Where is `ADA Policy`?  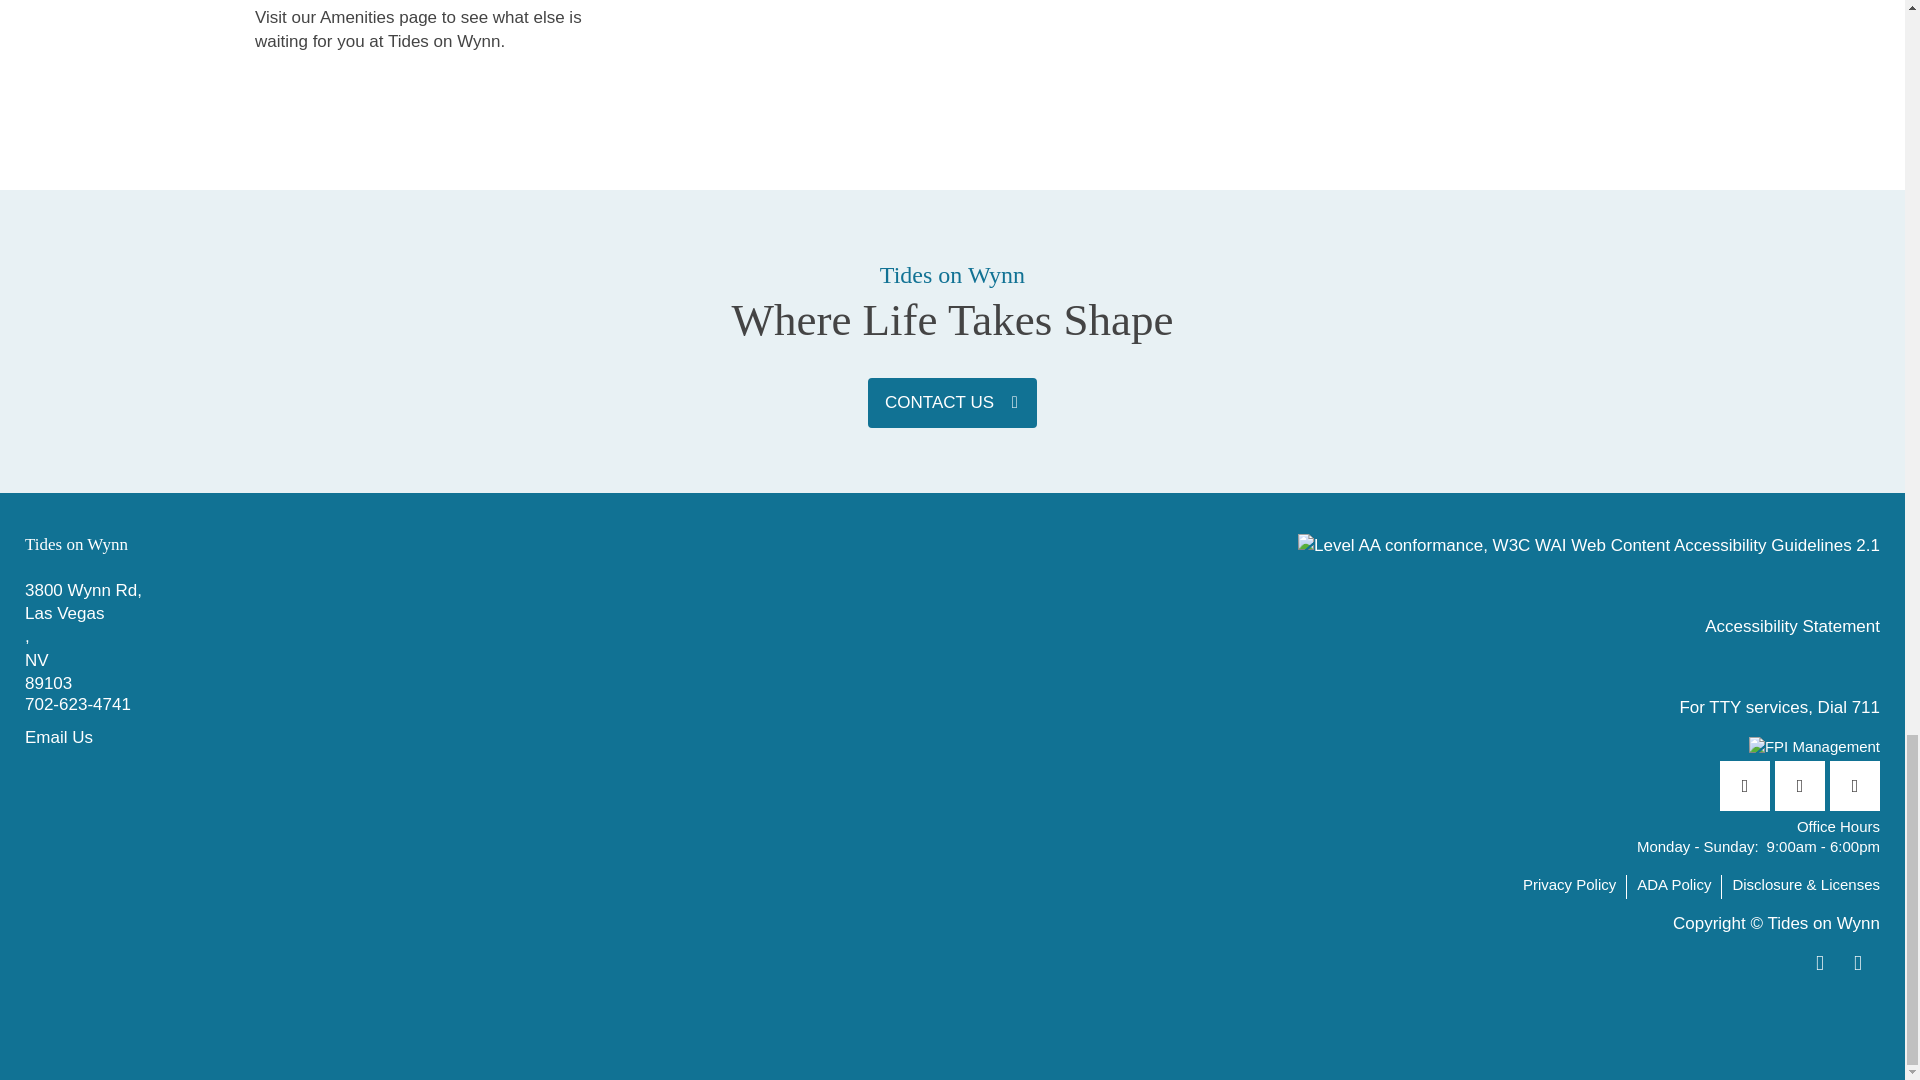 ADA Policy is located at coordinates (1680, 886).